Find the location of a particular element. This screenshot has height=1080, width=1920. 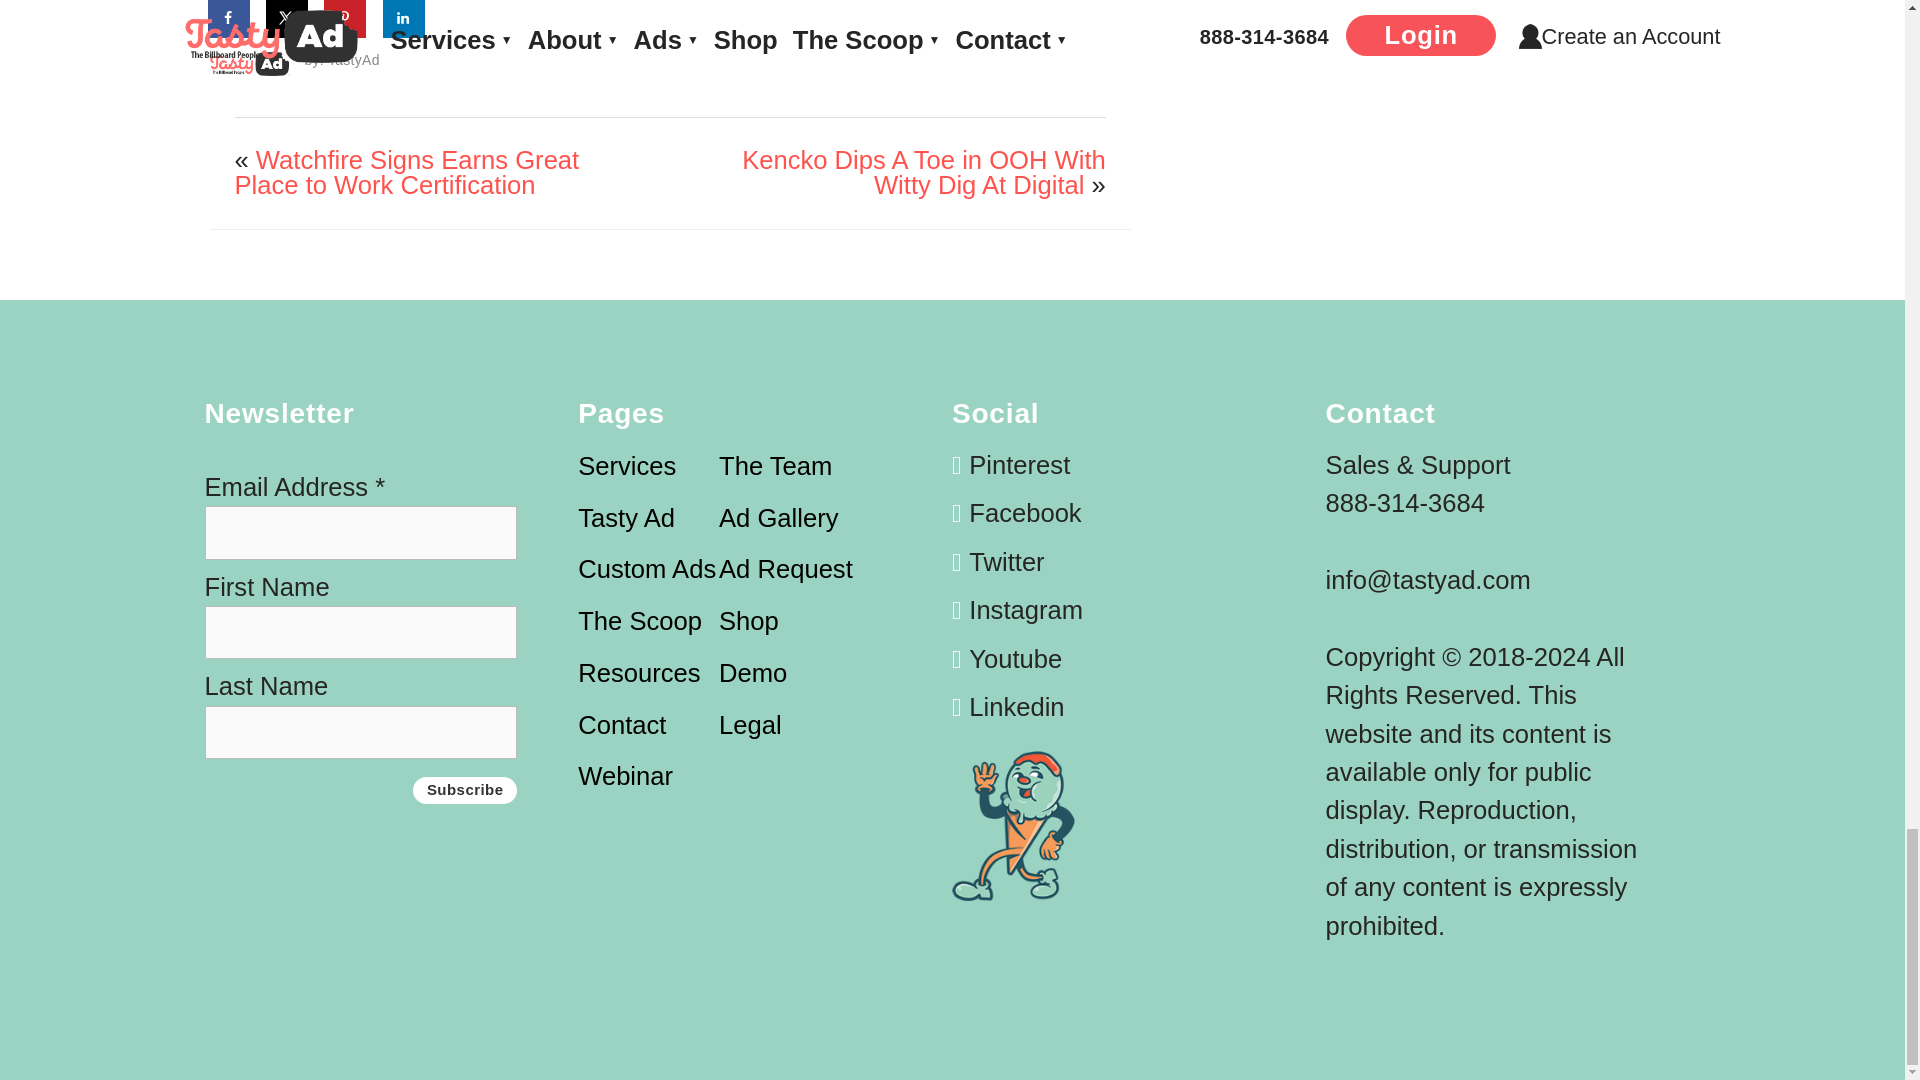

Share on X is located at coordinates (288, 18).